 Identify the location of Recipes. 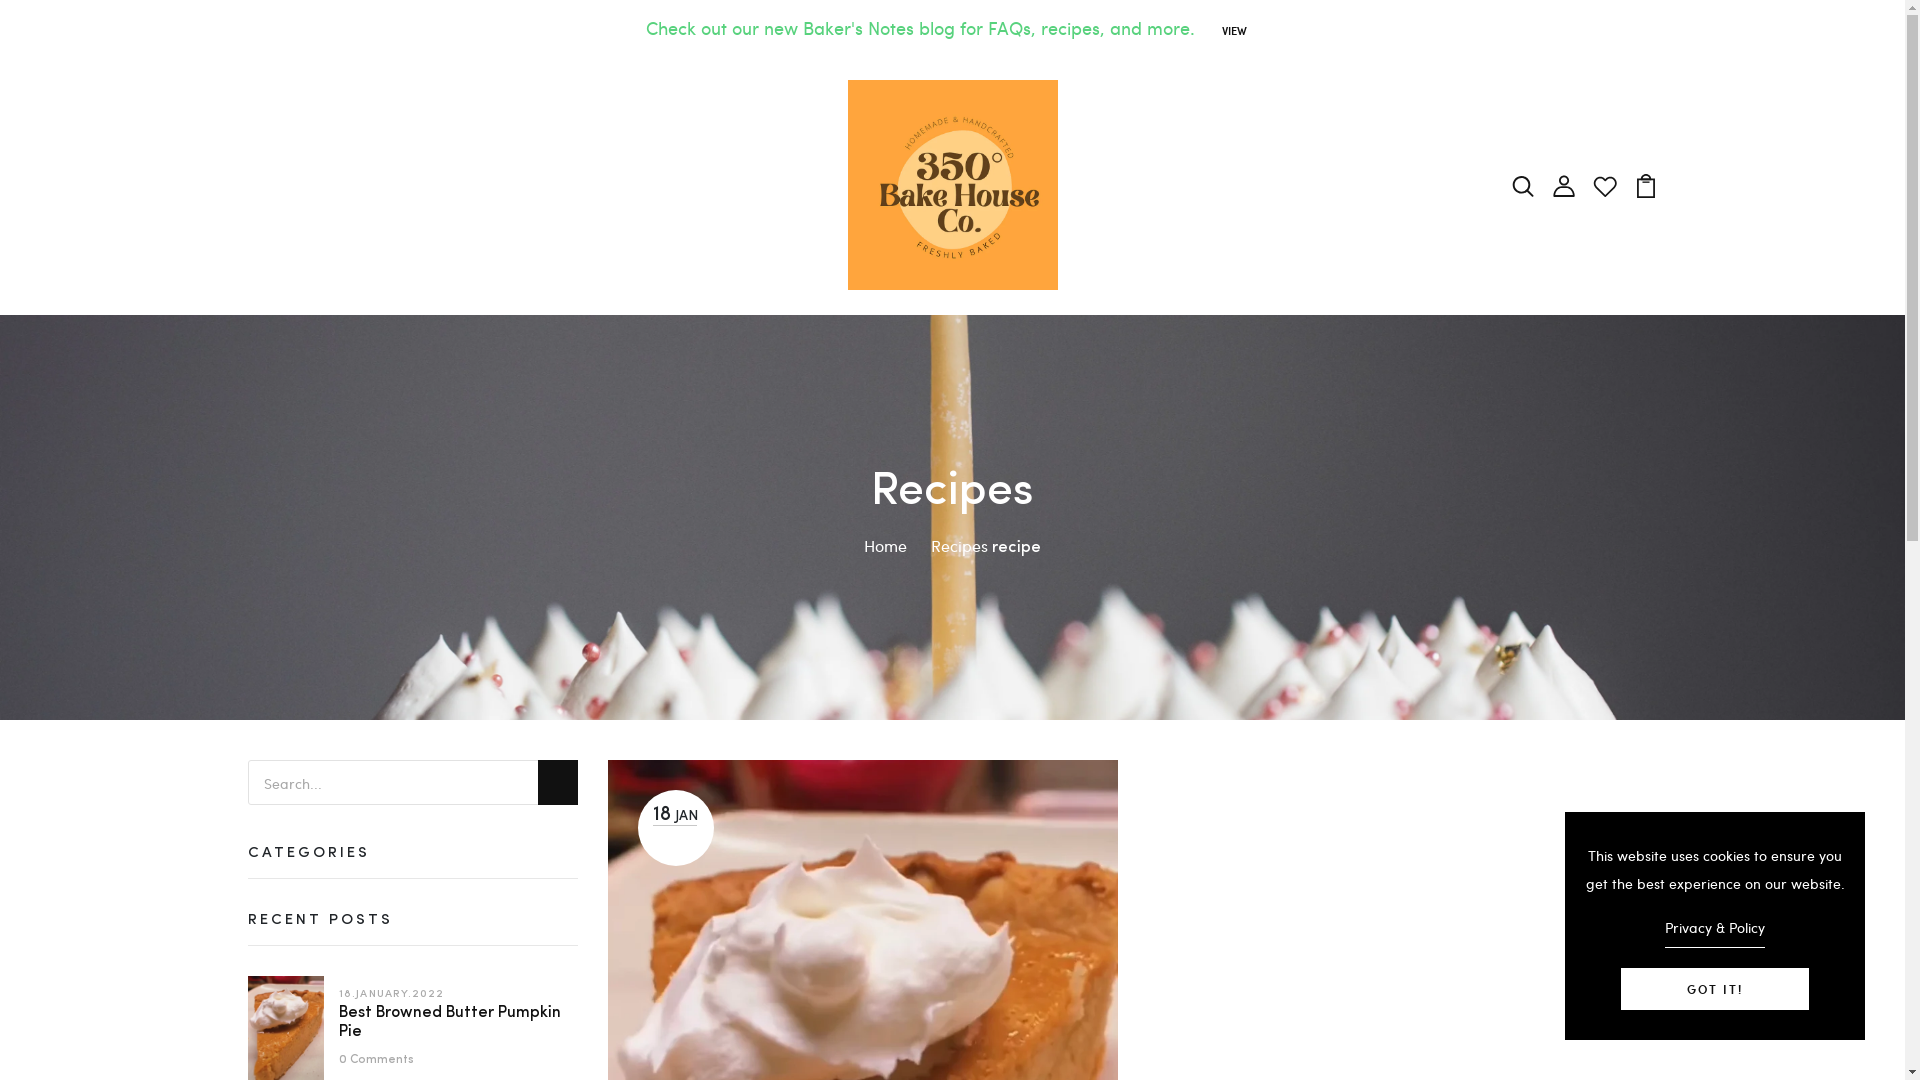
(959, 546).